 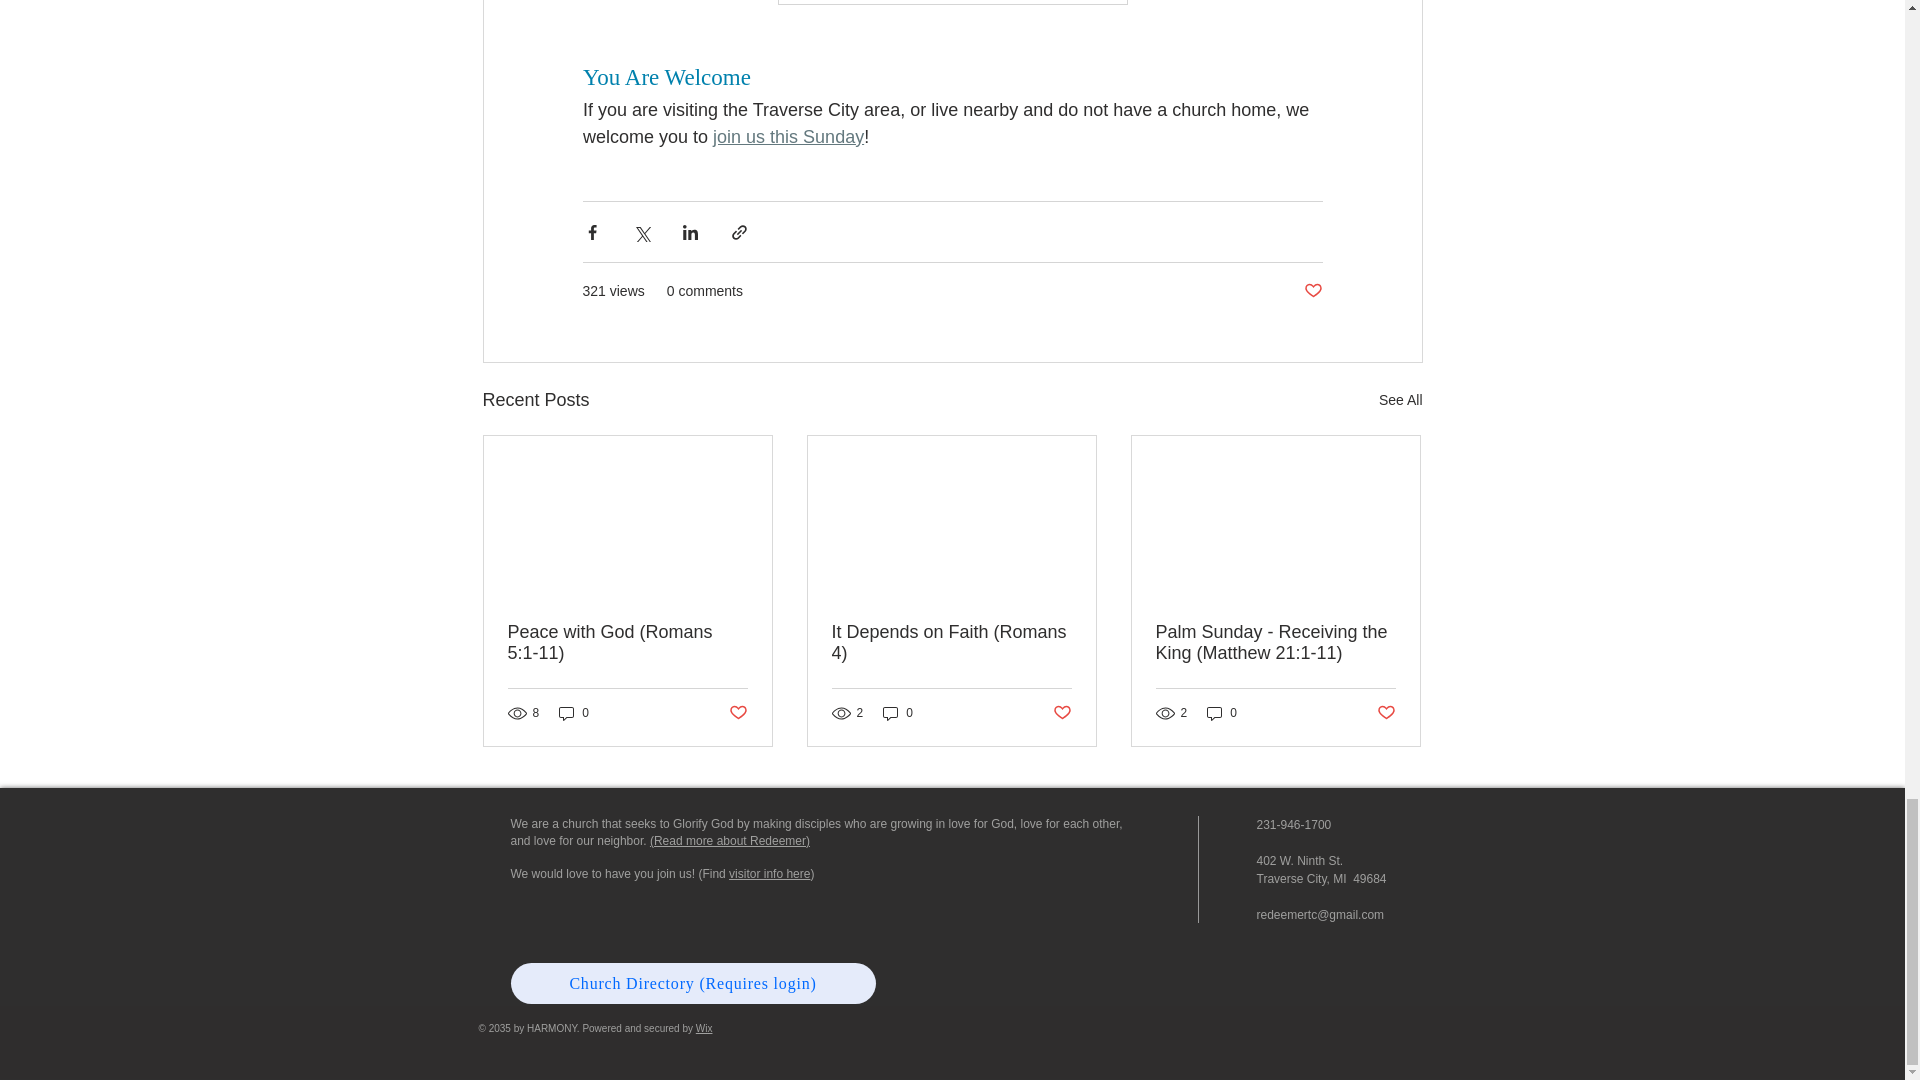 What do you see at coordinates (1312, 291) in the screenshot?
I see `Post not marked as liked` at bounding box center [1312, 291].